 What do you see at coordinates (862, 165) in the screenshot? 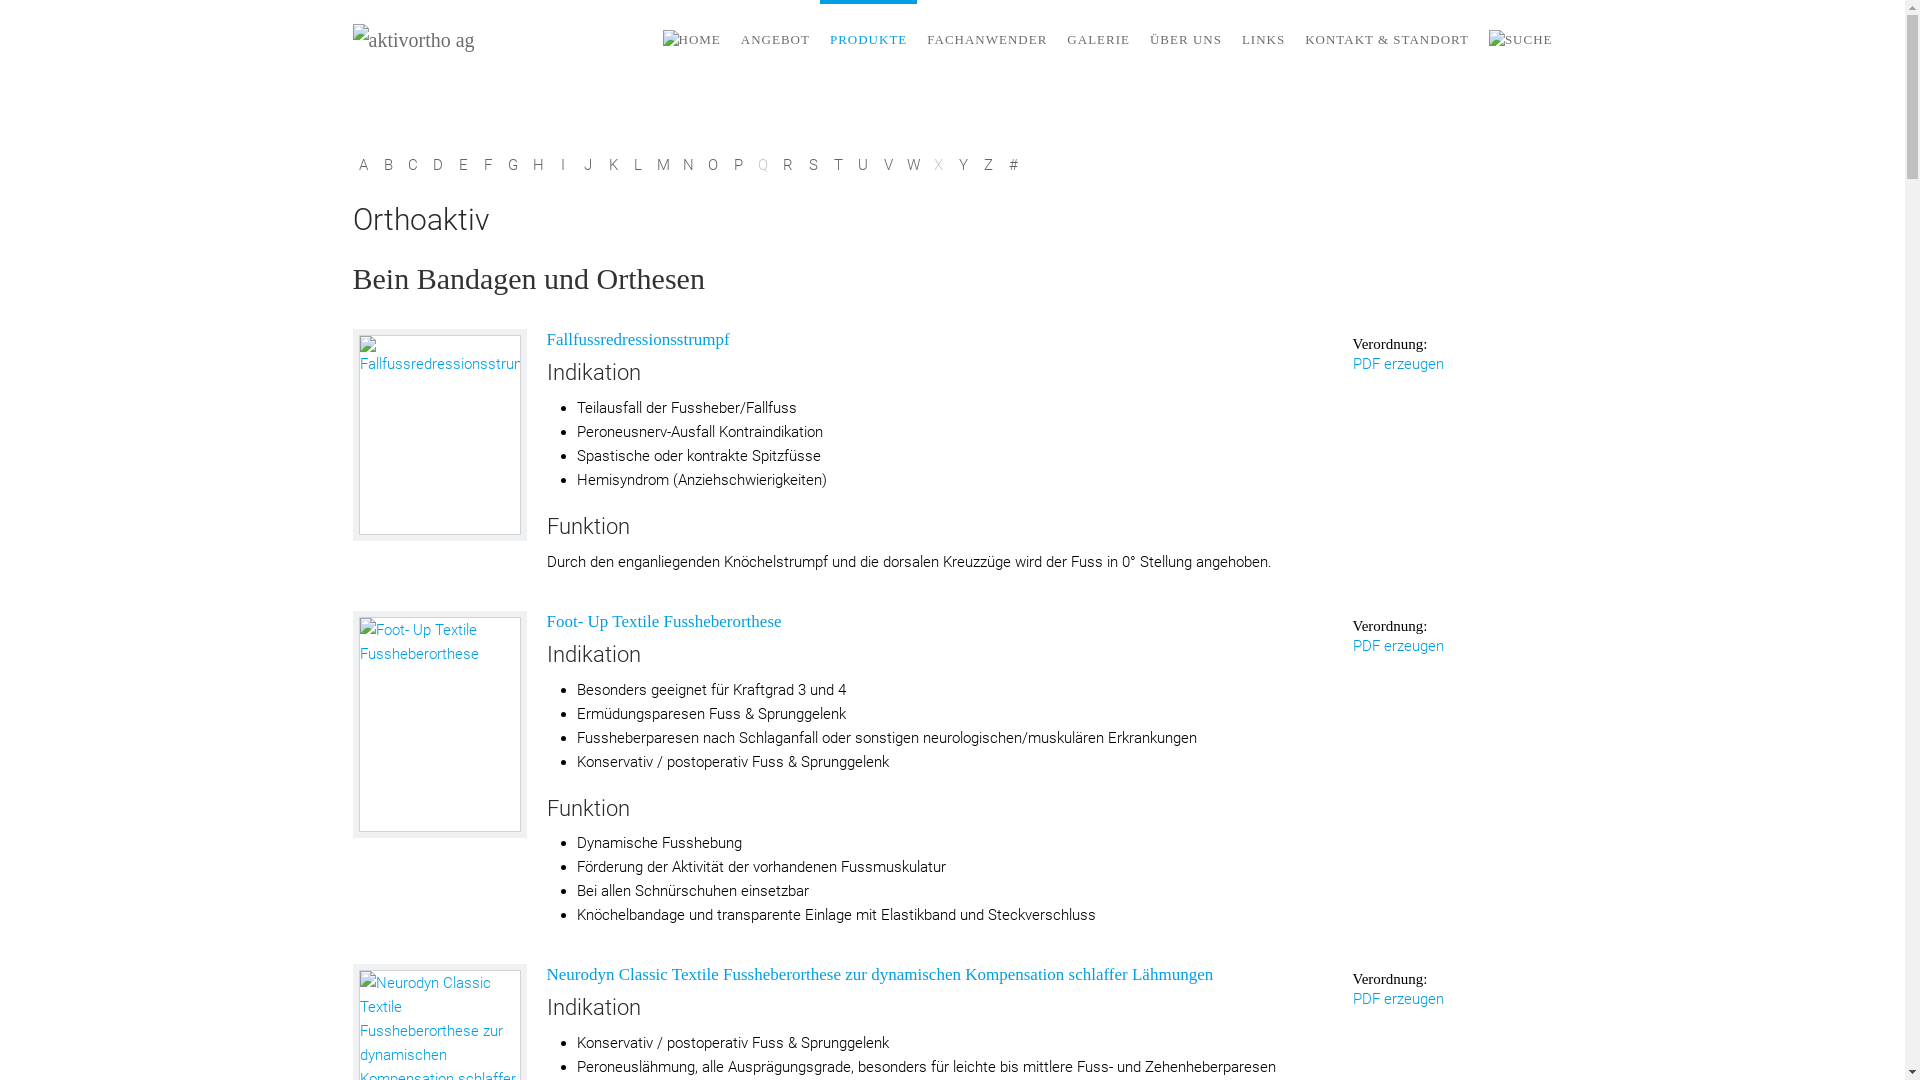
I see `U` at bounding box center [862, 165].